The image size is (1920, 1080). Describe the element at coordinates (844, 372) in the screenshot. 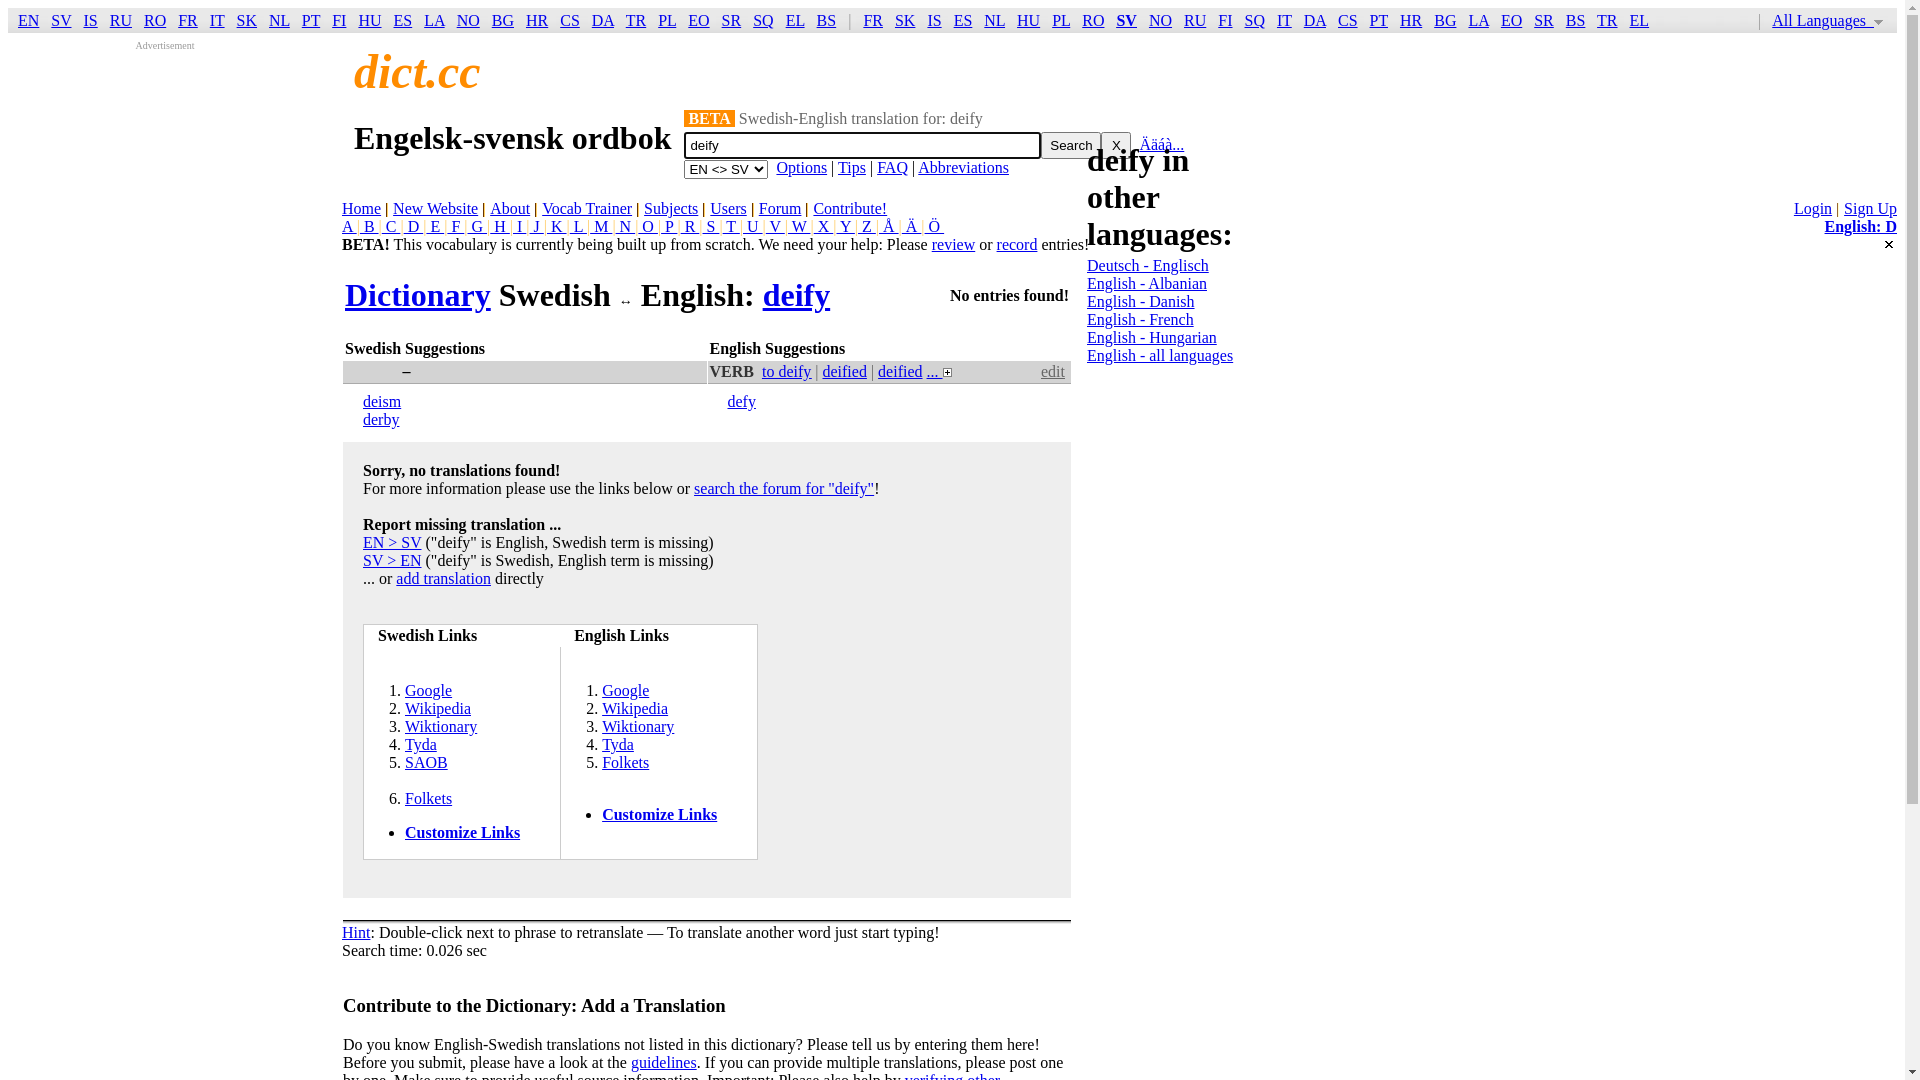

I see `deified` at that location.